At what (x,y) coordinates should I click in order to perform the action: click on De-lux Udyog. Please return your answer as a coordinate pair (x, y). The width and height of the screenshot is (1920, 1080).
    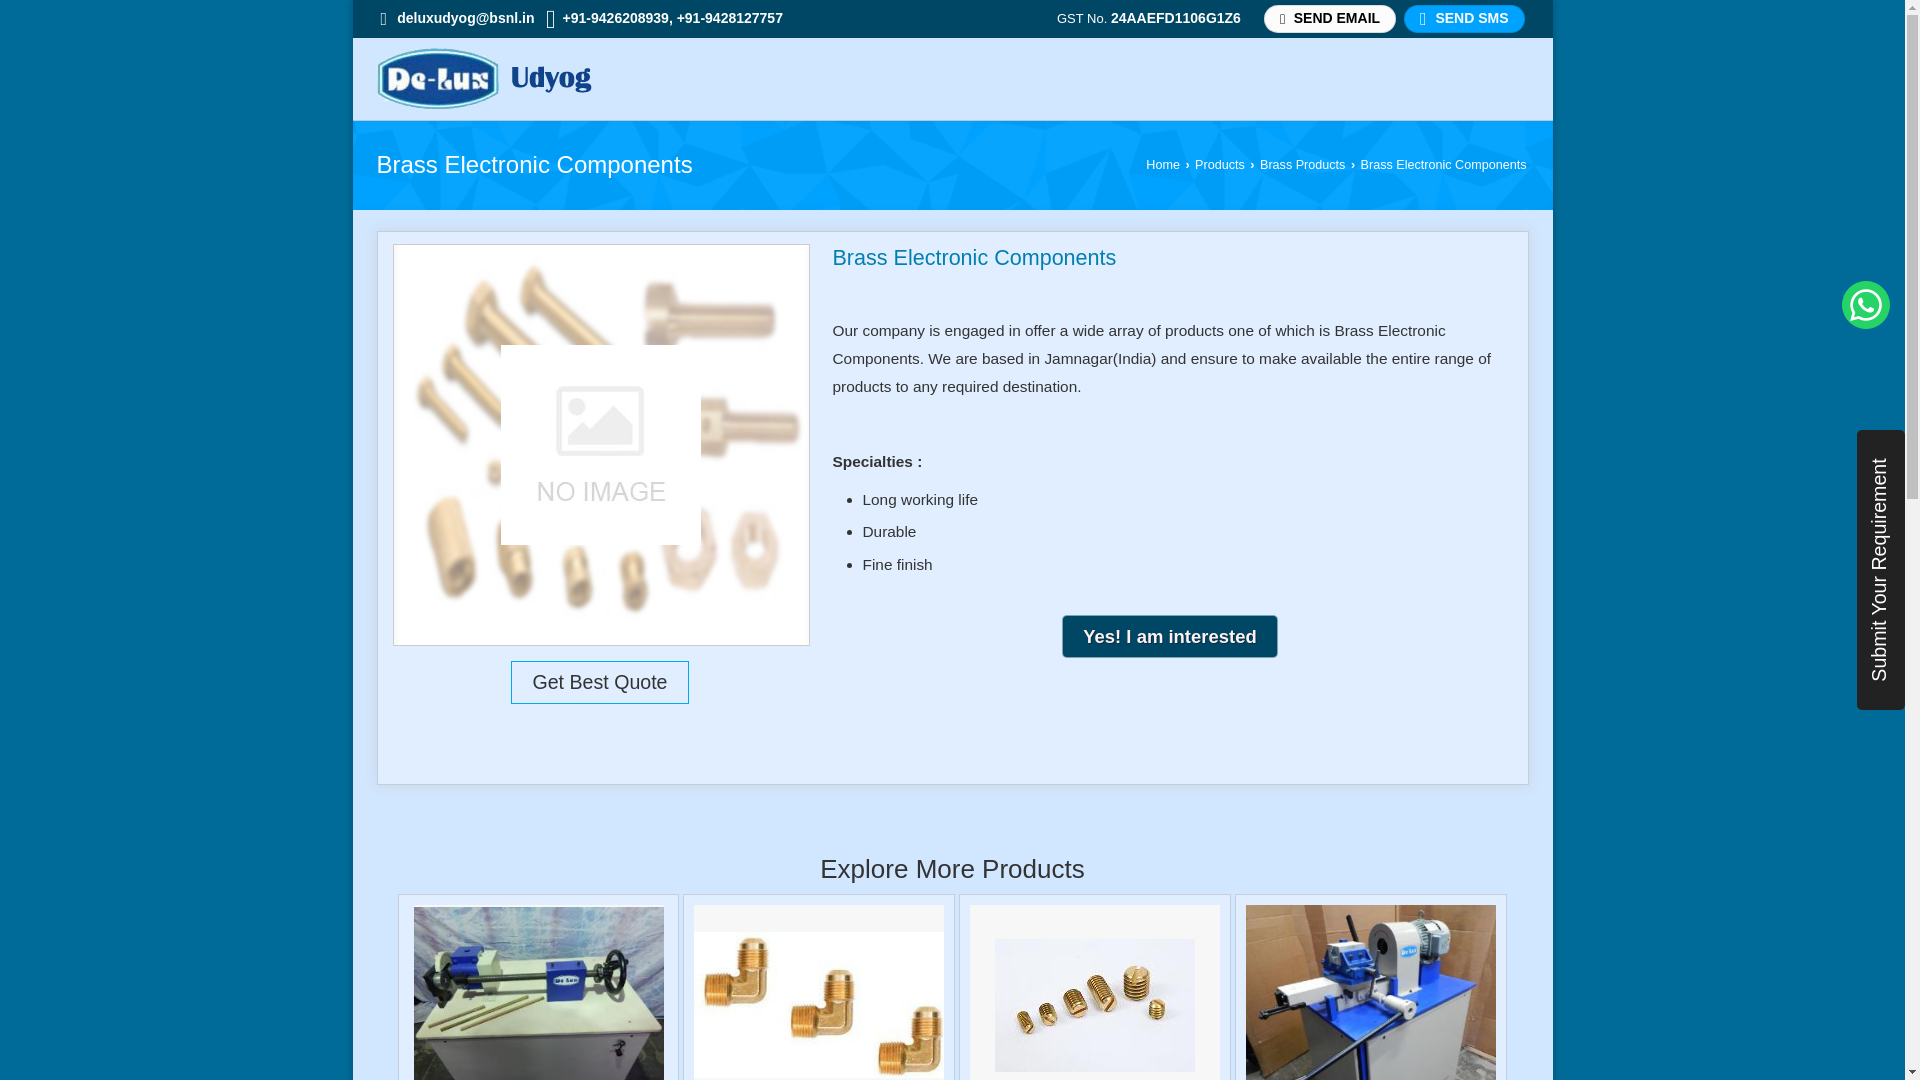
    Looking at the image, I should click on (484, 78).